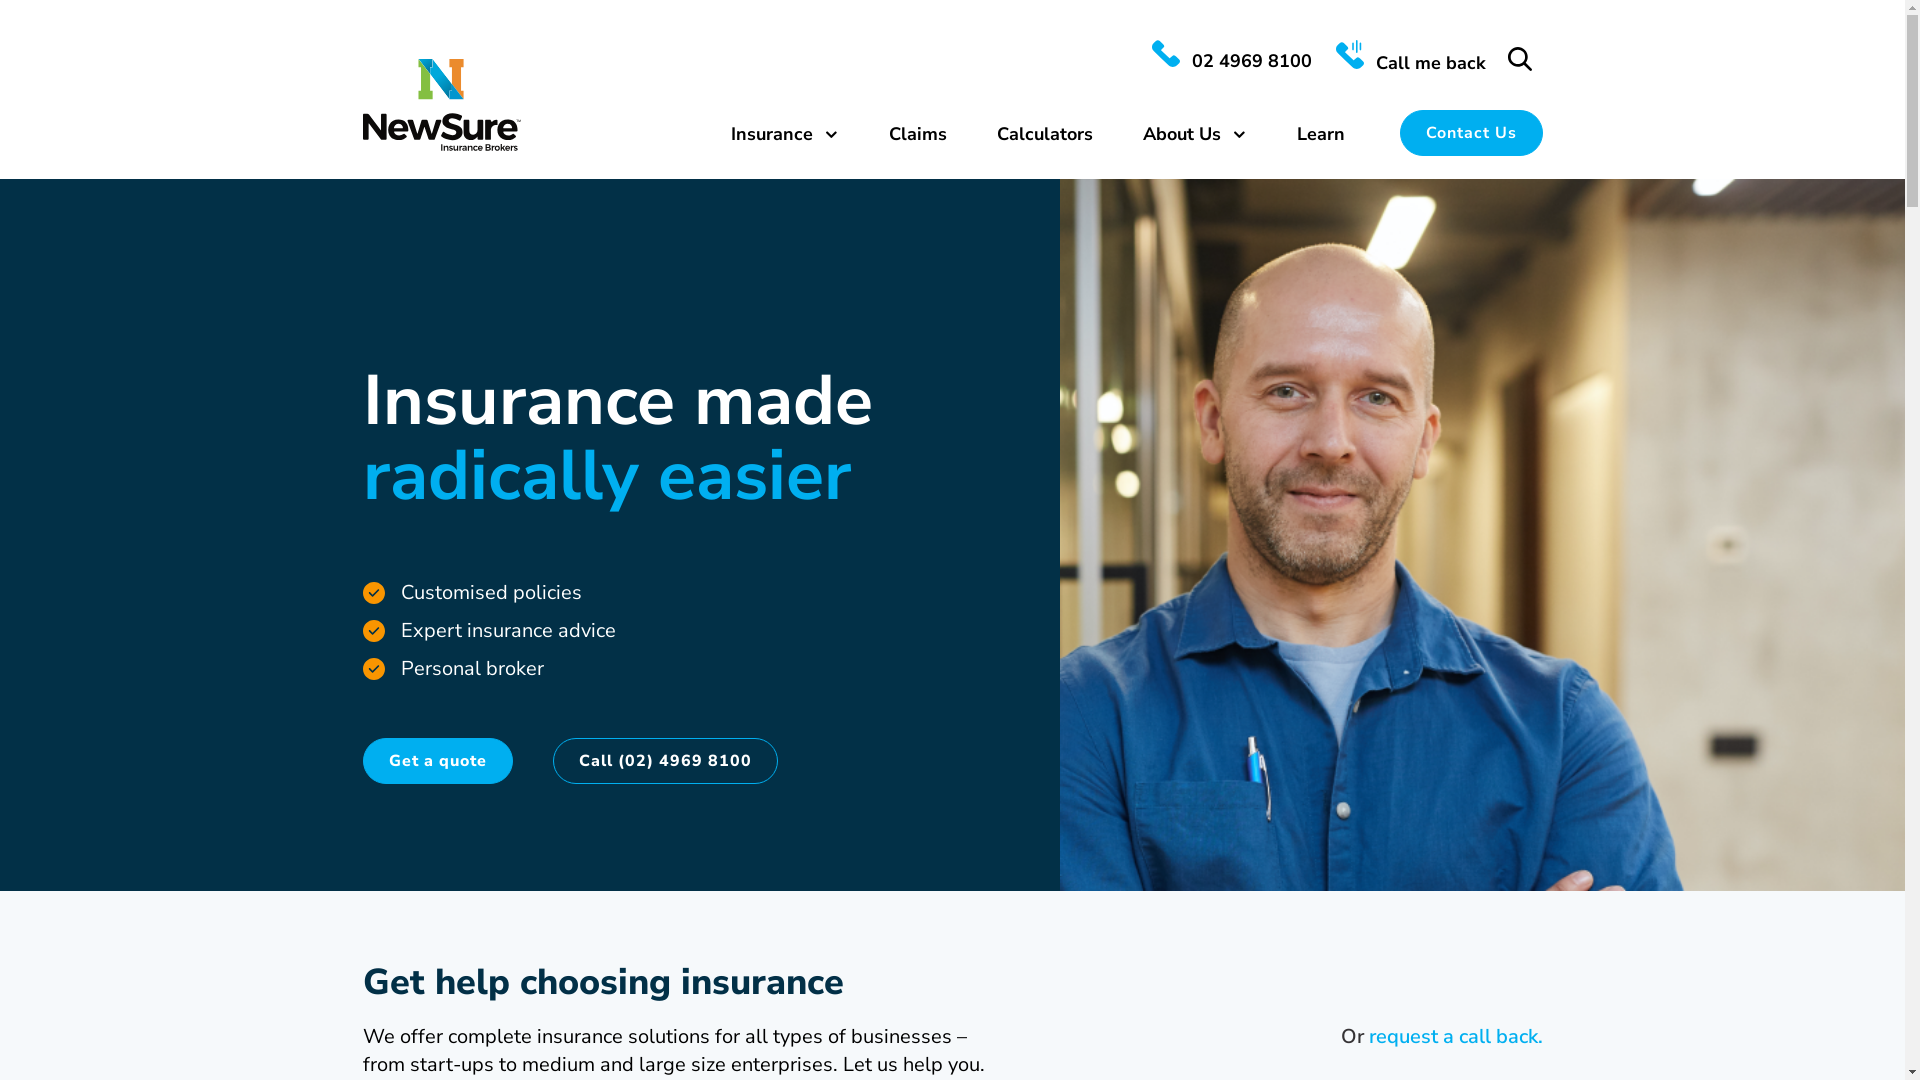 The height and width of the screenshot is (1080, 1920). Describe the element at coordinates (1455, 1037) in the screenshot. I see `request a call back.` at that location.